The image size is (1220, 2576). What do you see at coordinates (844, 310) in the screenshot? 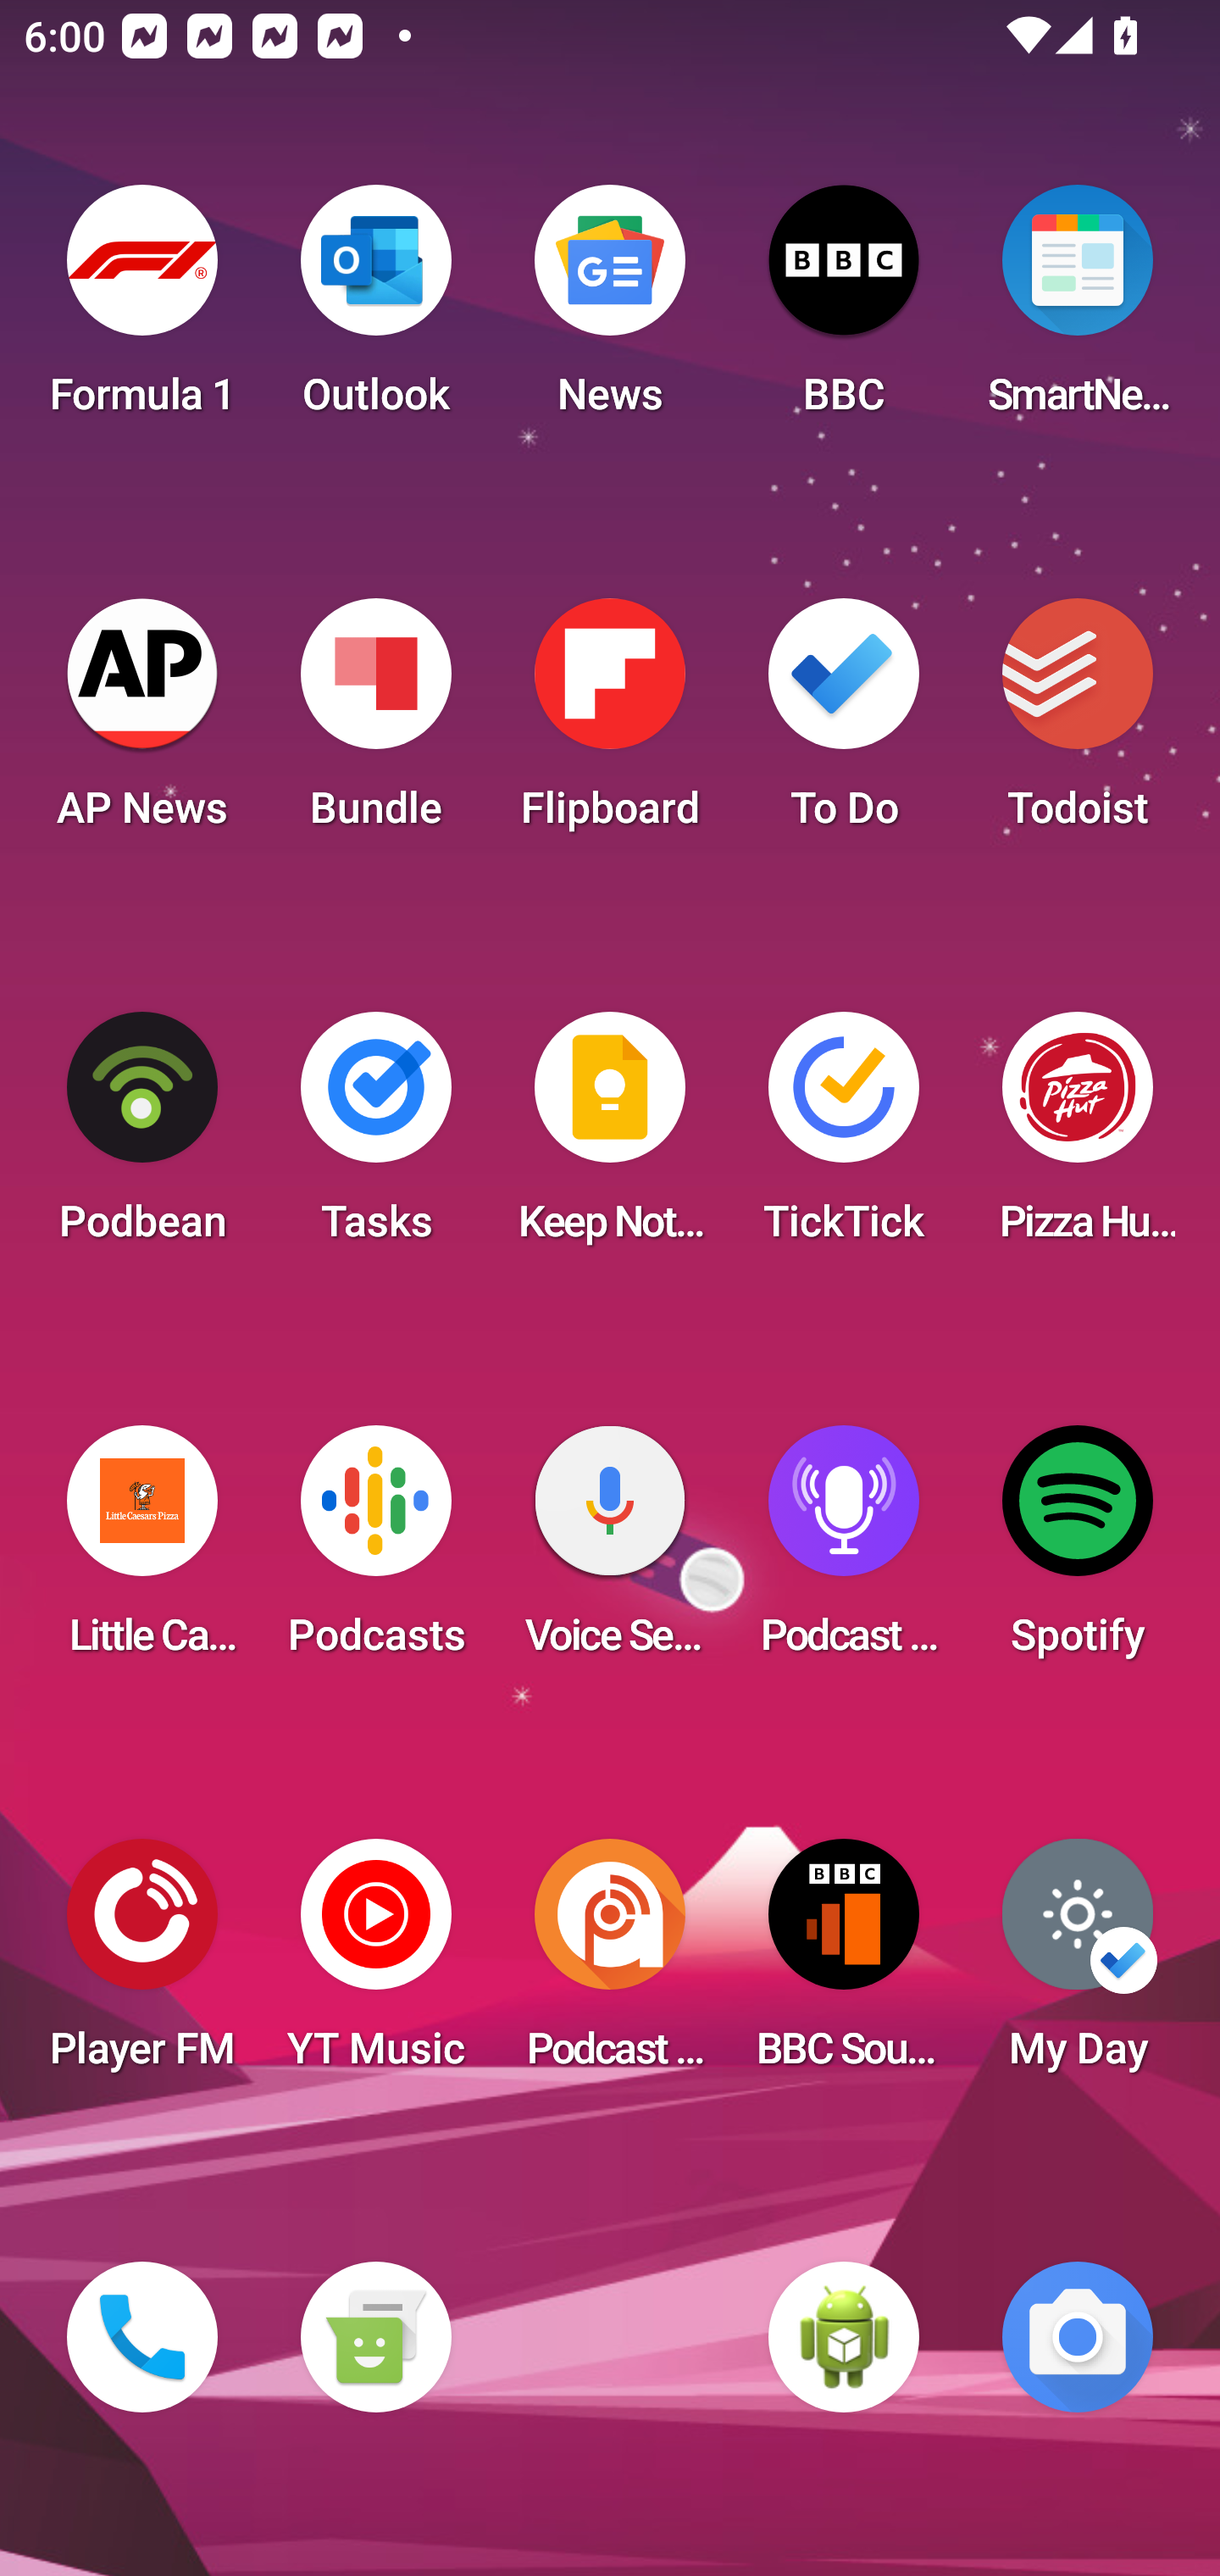
I see `BBC` at bounding box center [844, 310].